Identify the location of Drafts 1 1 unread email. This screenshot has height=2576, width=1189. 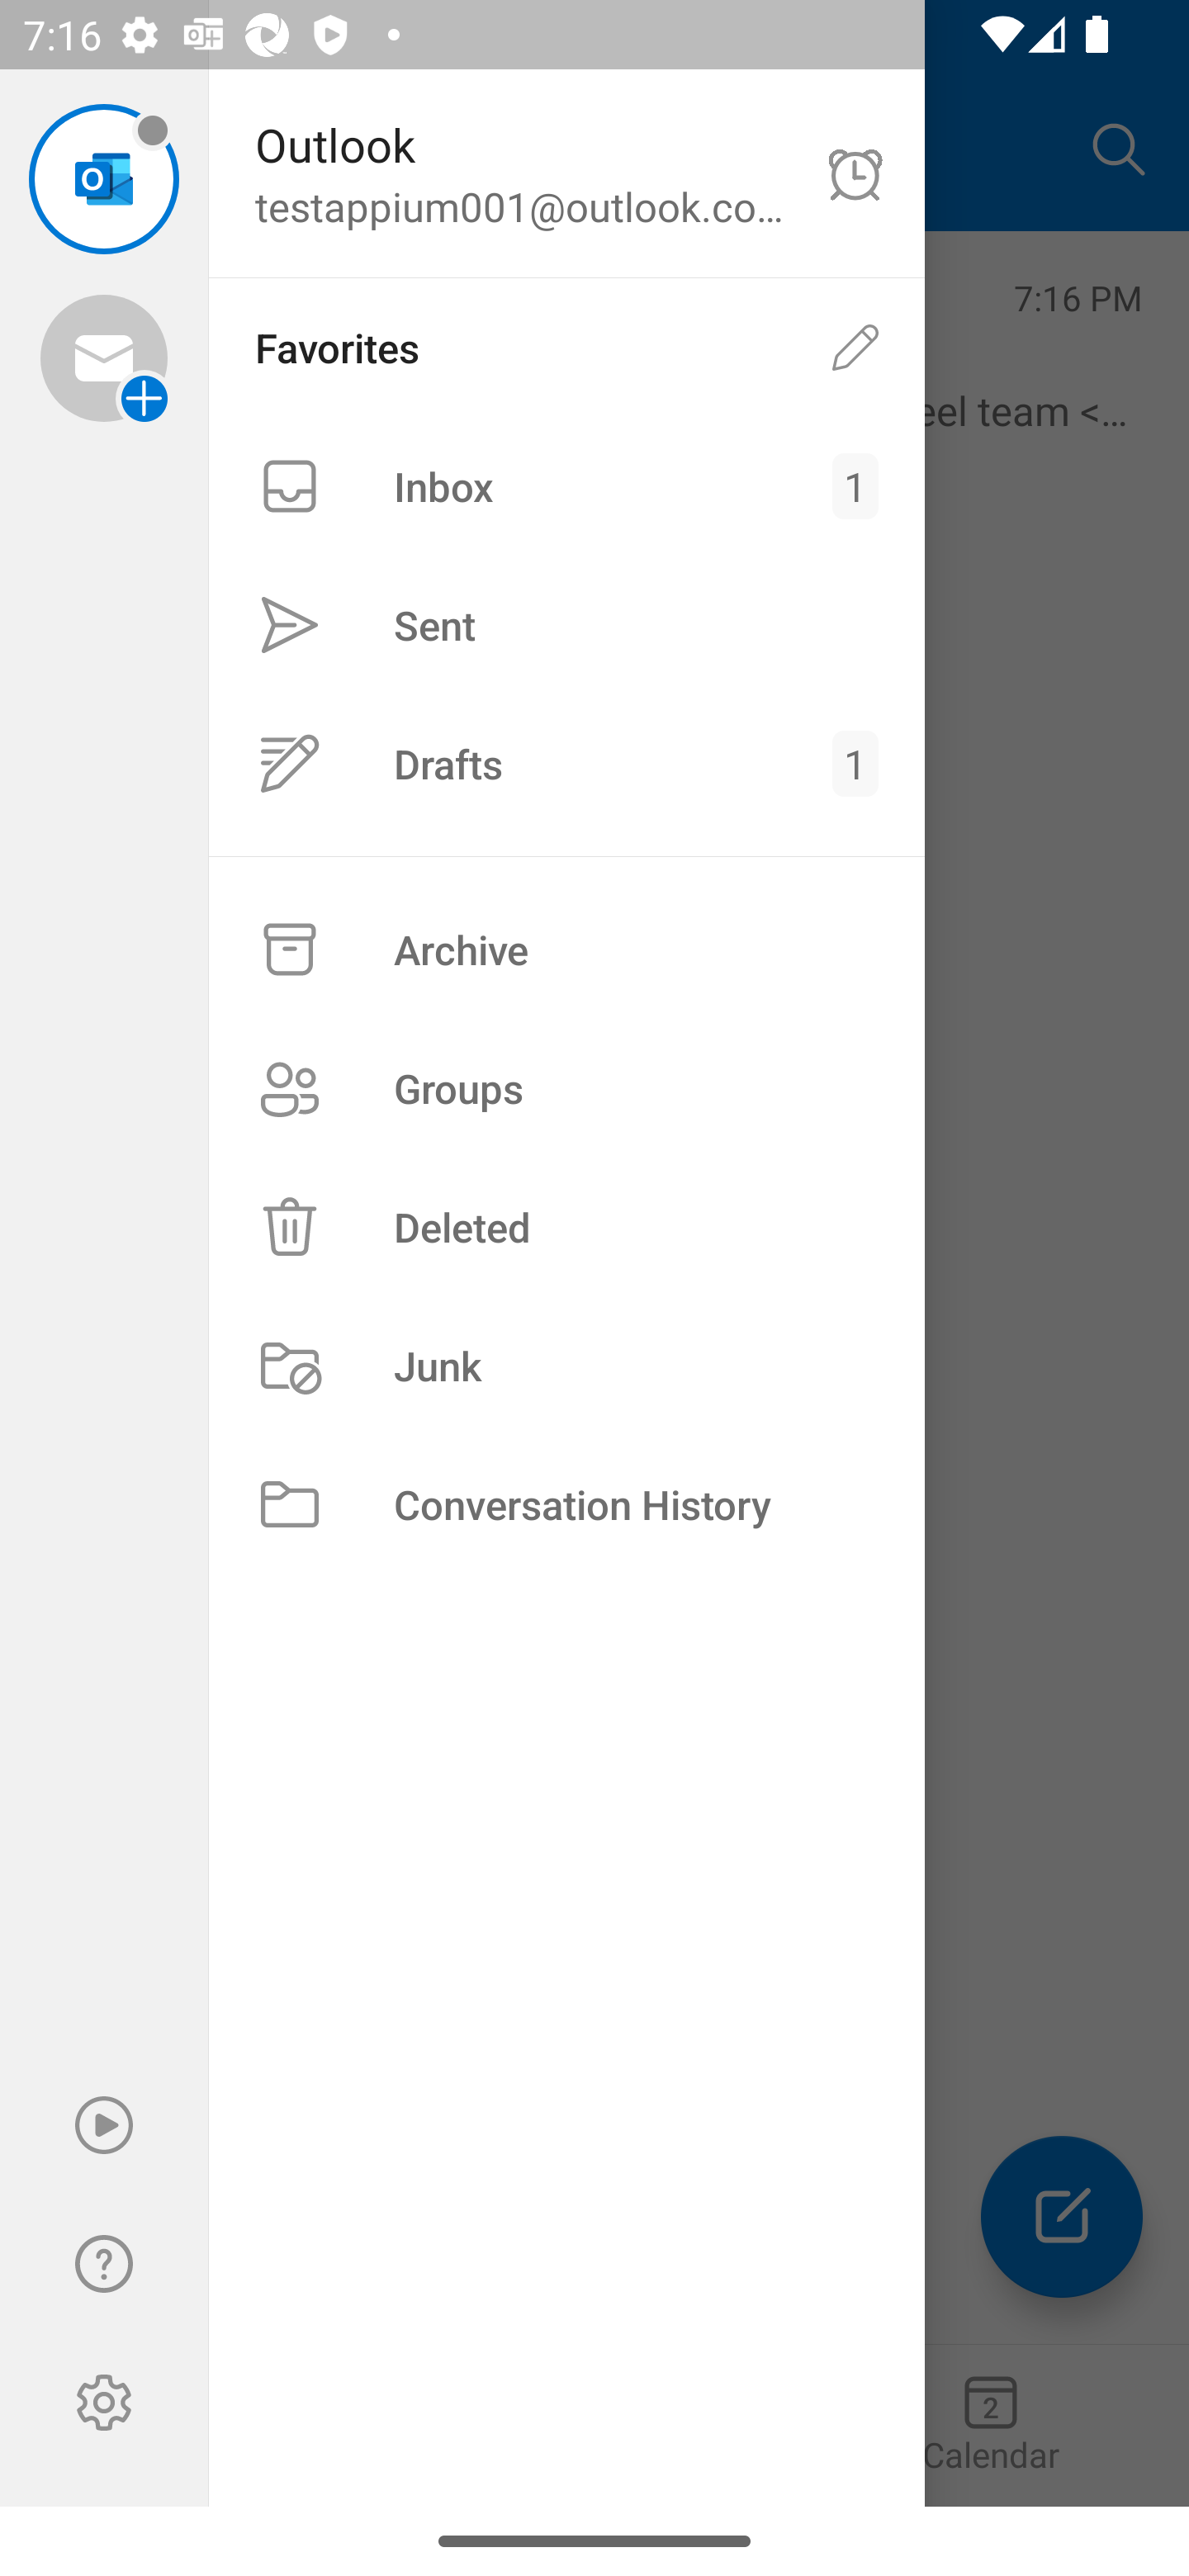
(566, 763).